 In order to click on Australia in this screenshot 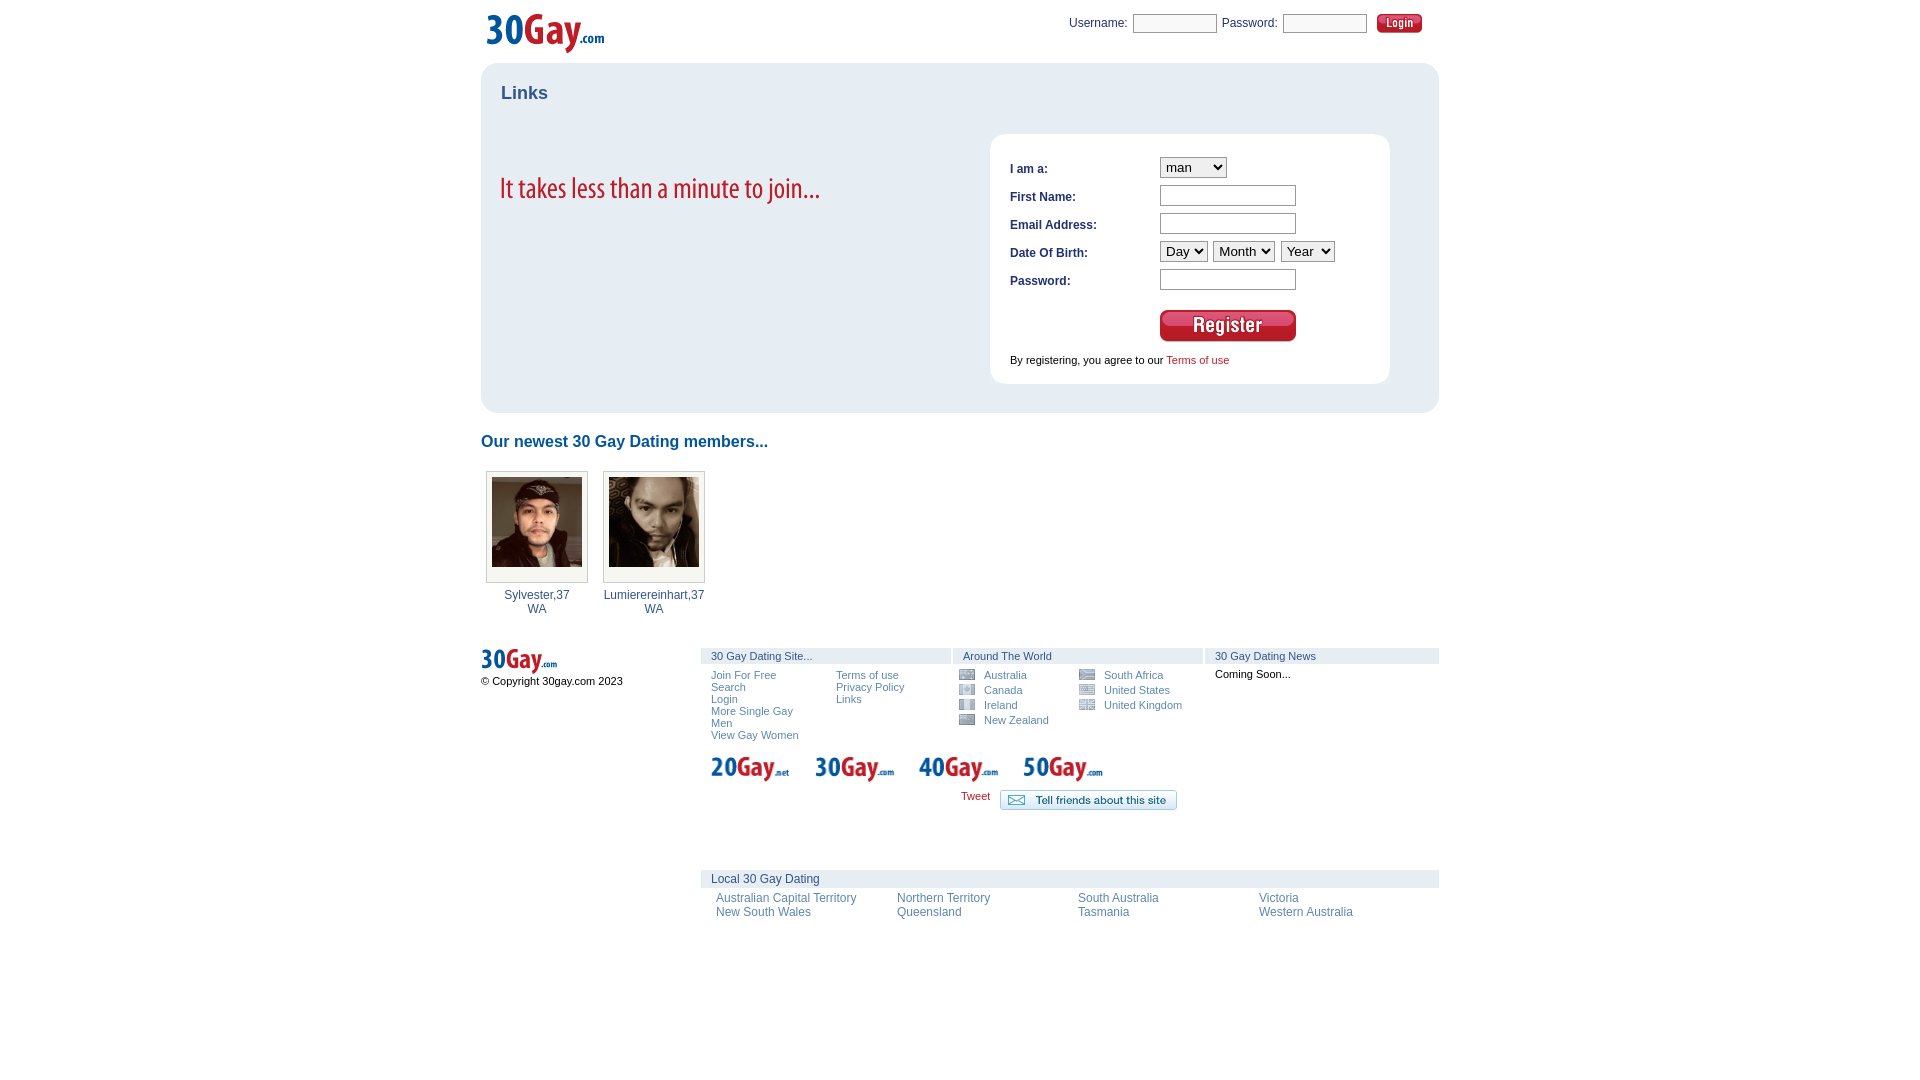, I will do `click(1011, 674)`.